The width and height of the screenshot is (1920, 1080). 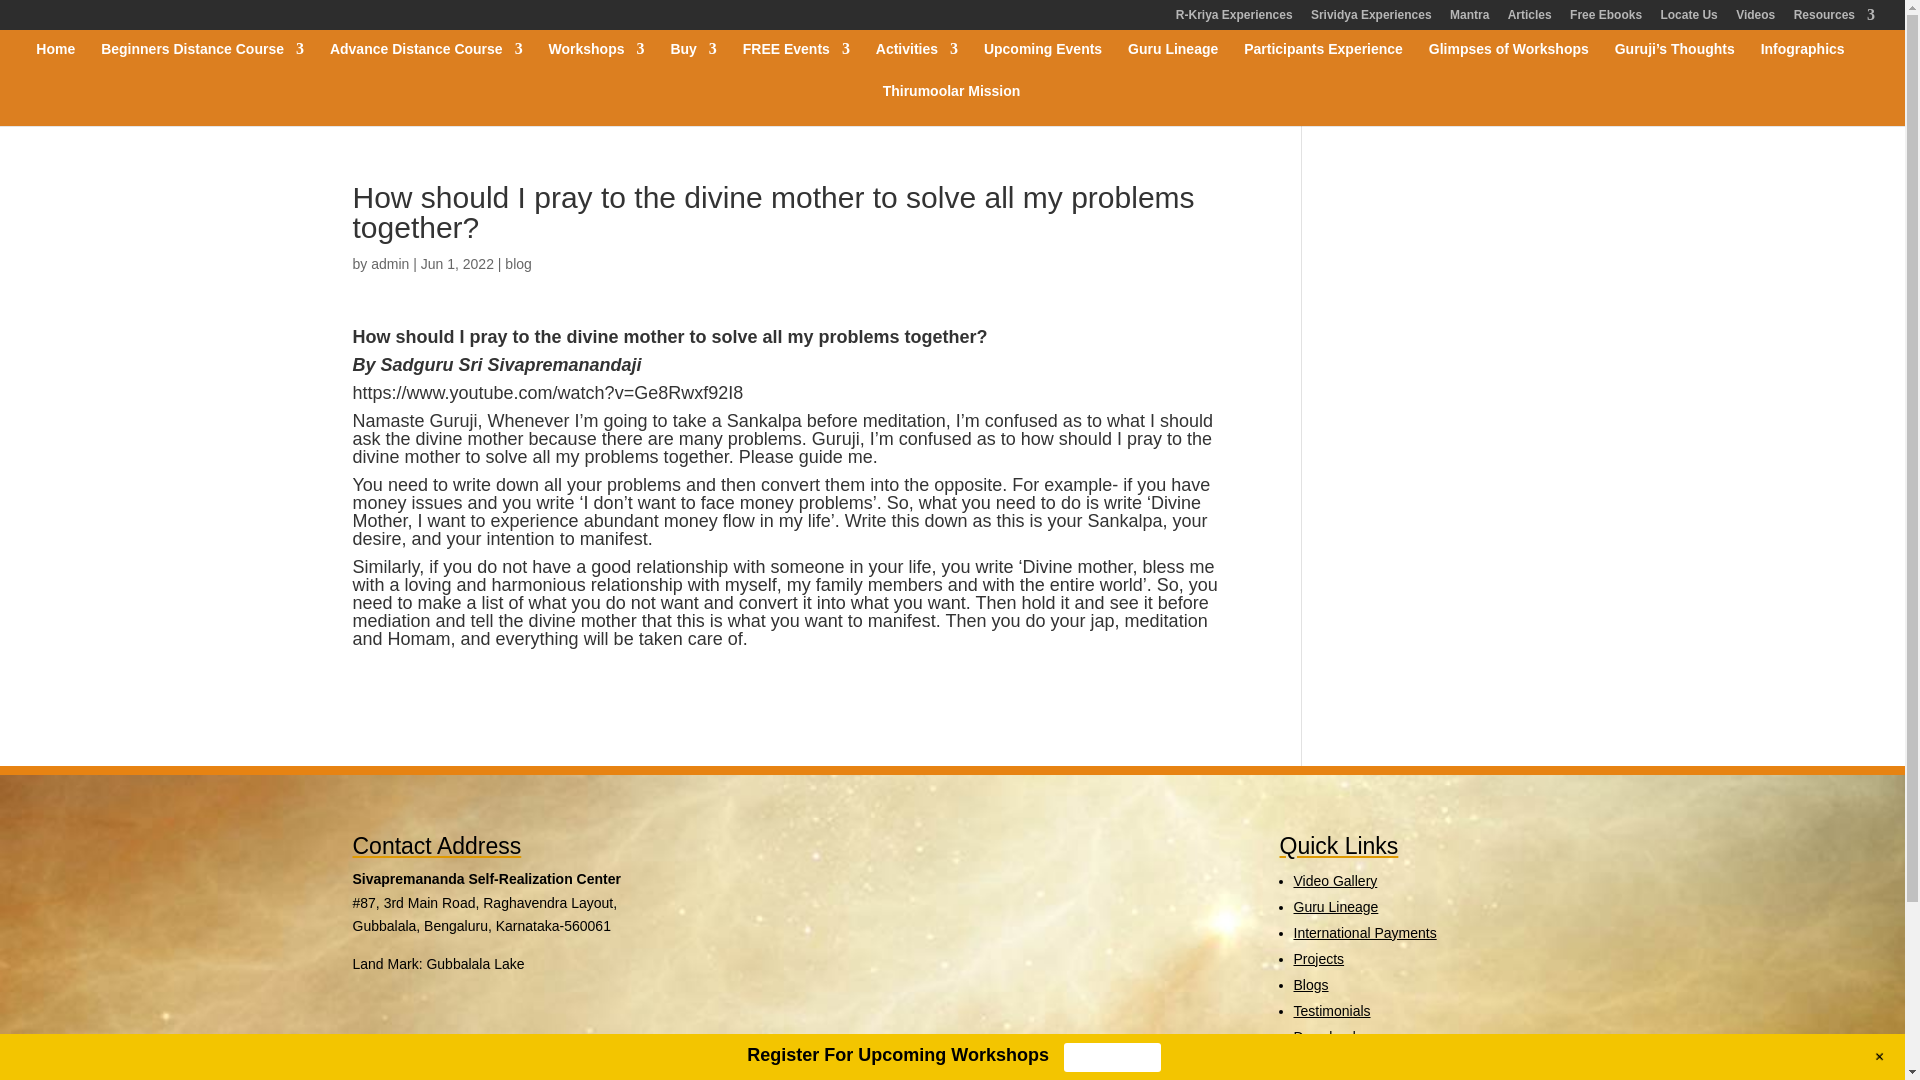 I want to click on Videos, so click(x=1754, y=19).